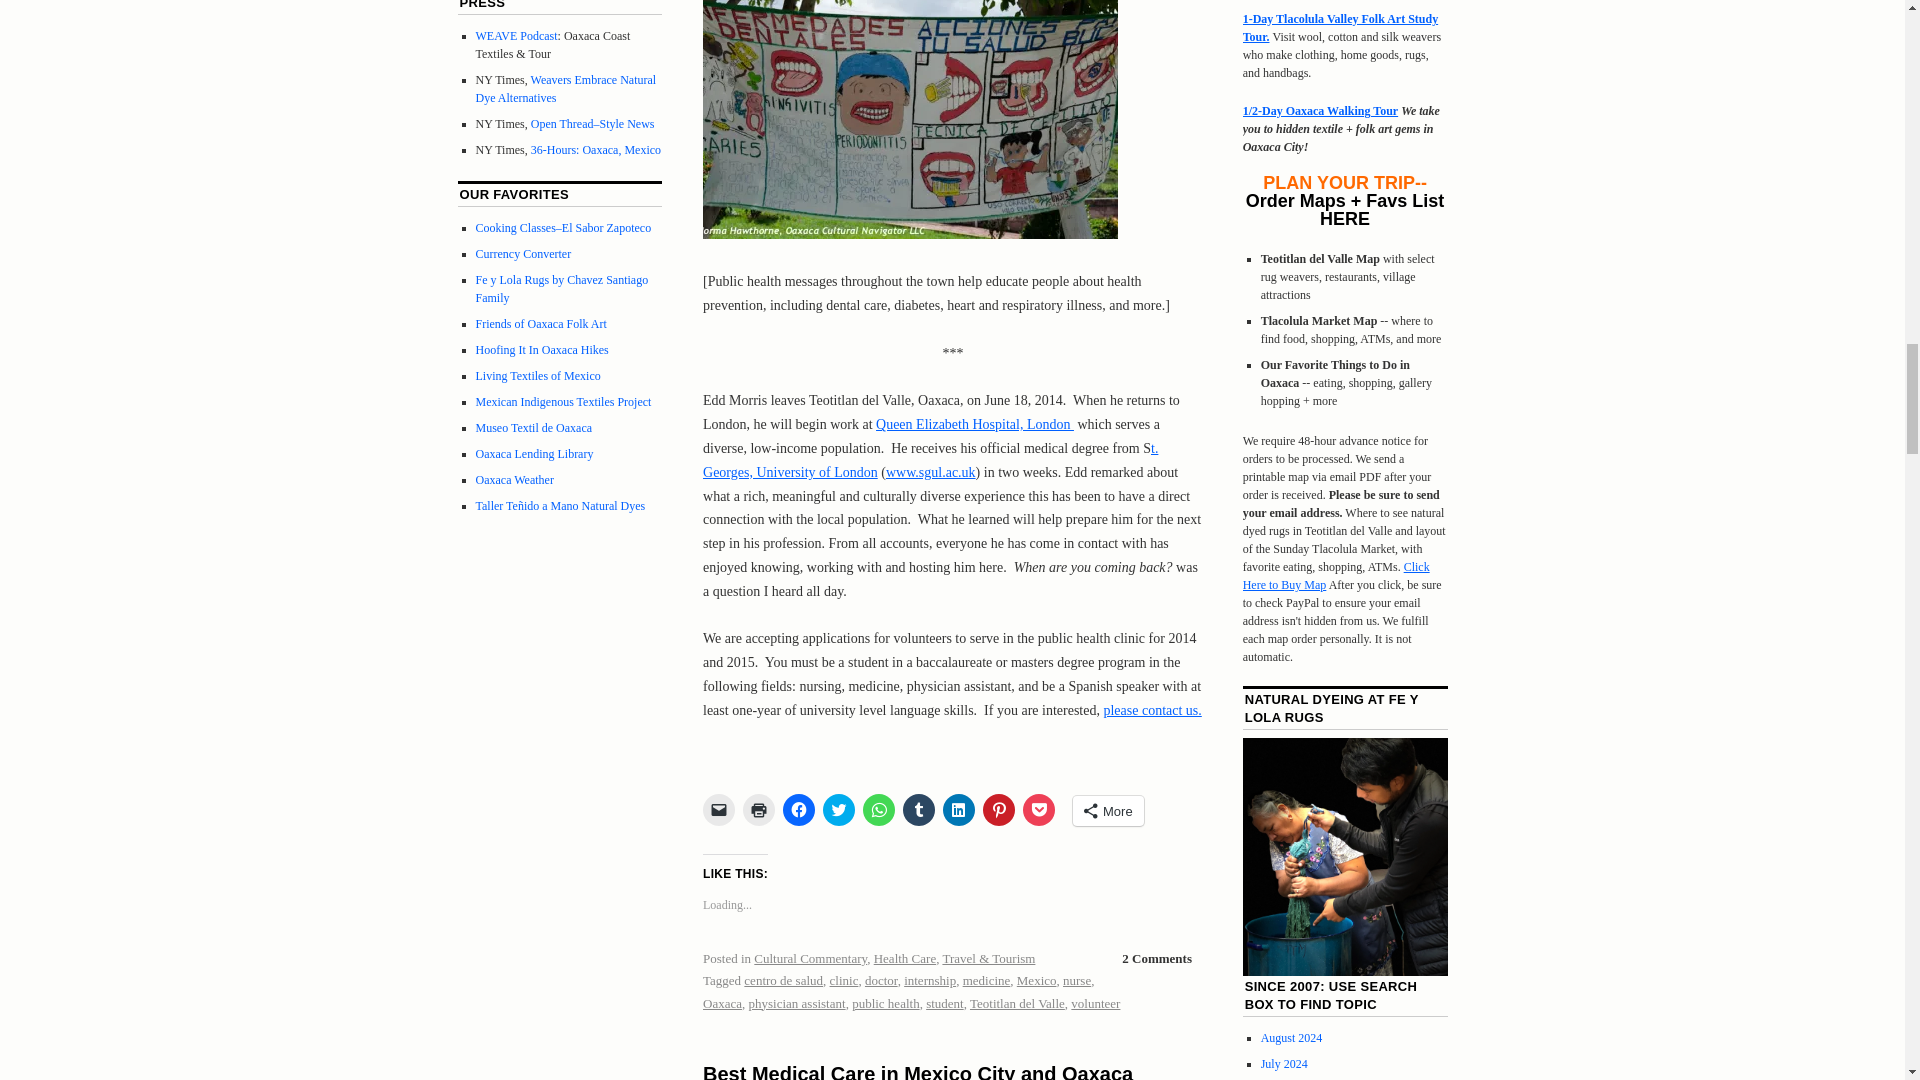 This screenshot has width=1920, height=1080. I want to click on Click to share on Pocket, so click(1038, 810).